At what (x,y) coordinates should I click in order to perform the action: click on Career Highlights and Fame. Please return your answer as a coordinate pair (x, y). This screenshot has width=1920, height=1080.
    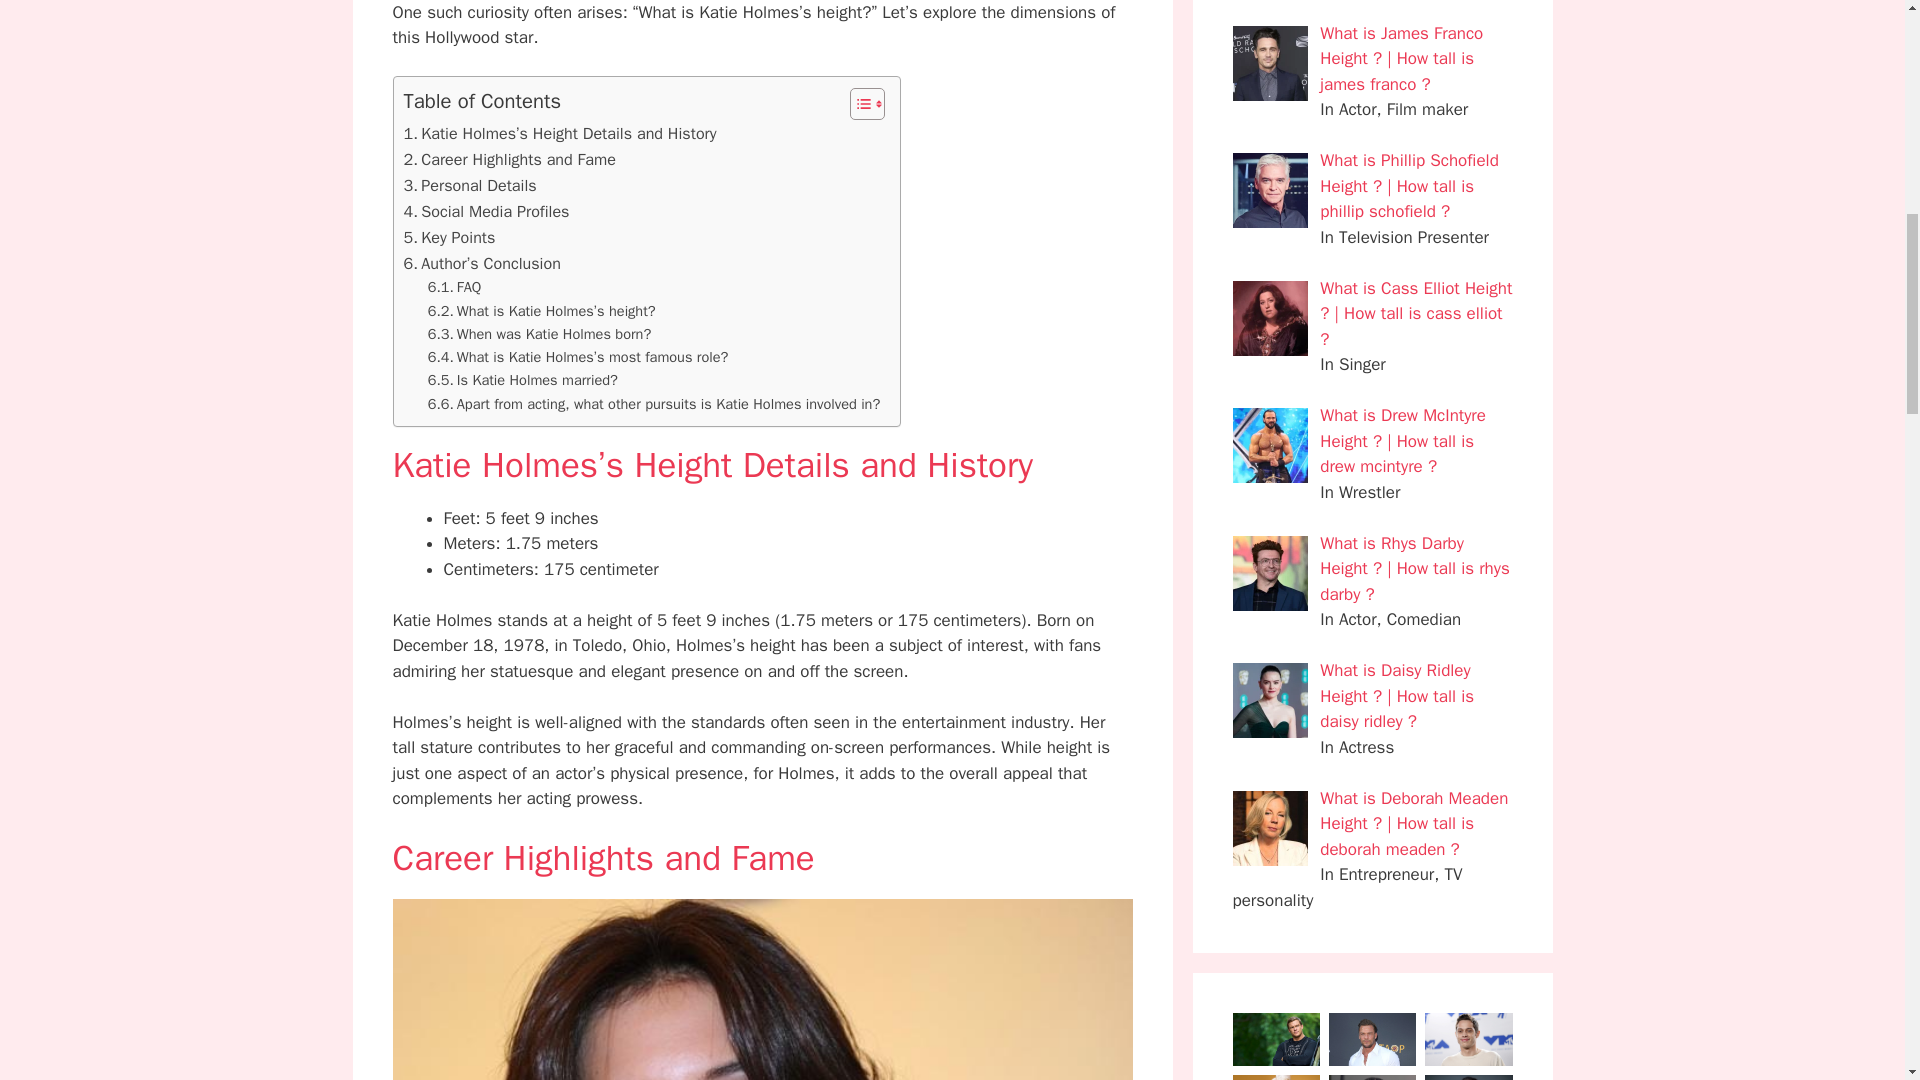
    Looking at the image, I should click on (510, 159).